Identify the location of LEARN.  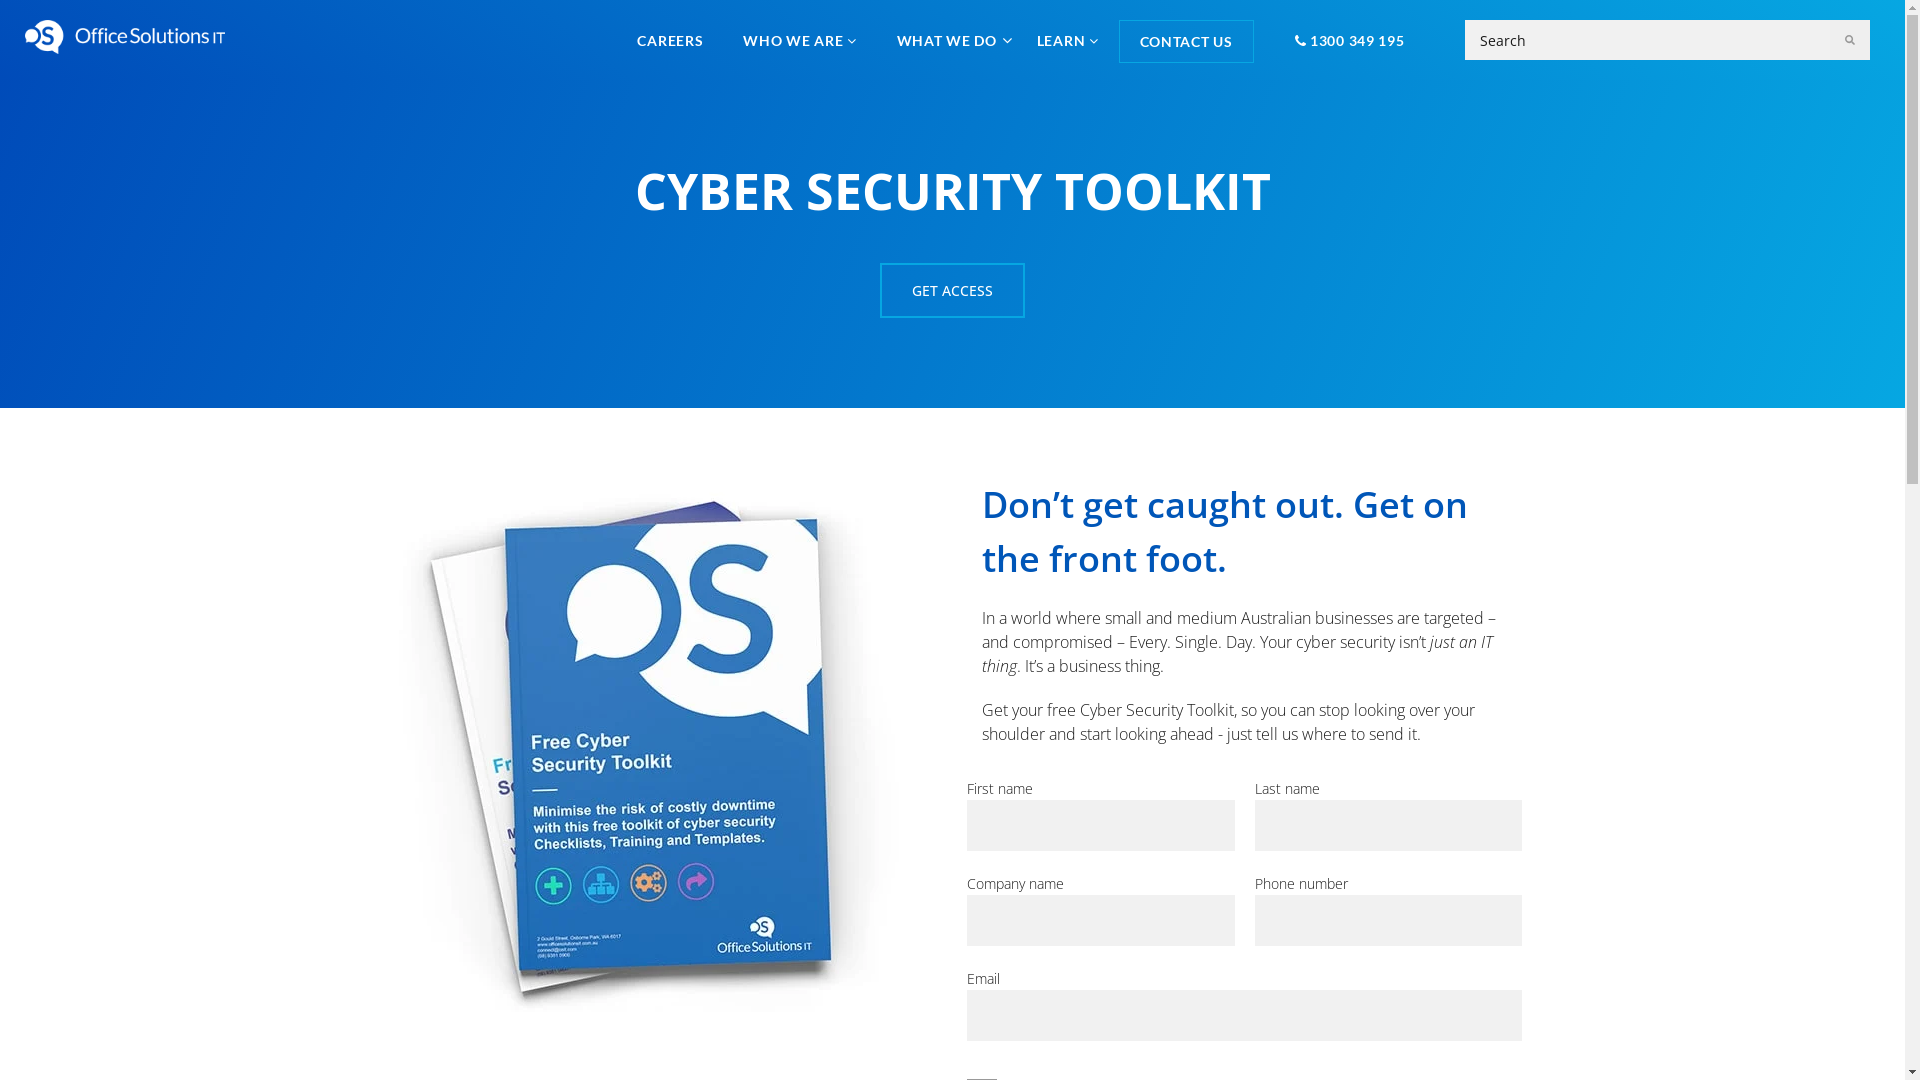
(1068, 40).